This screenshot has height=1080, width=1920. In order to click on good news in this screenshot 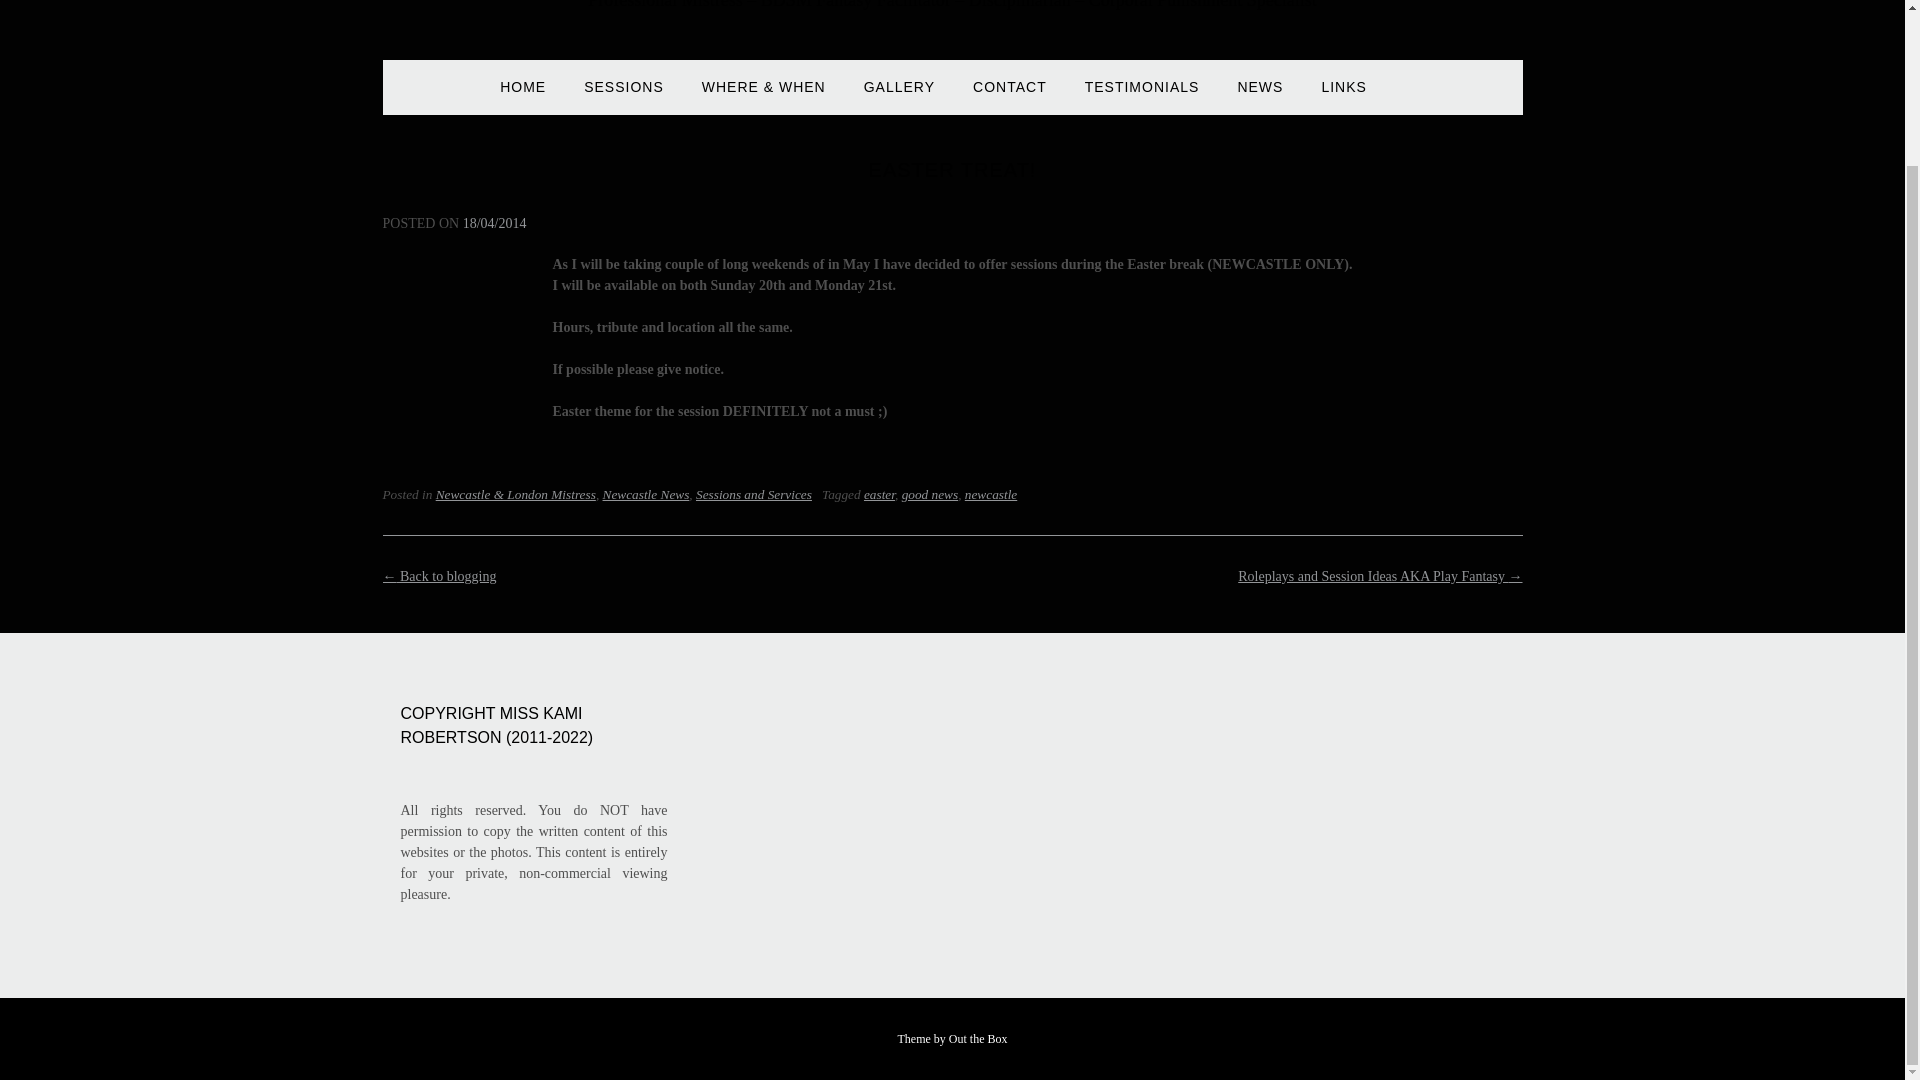, I will do `click(930, 494)`.